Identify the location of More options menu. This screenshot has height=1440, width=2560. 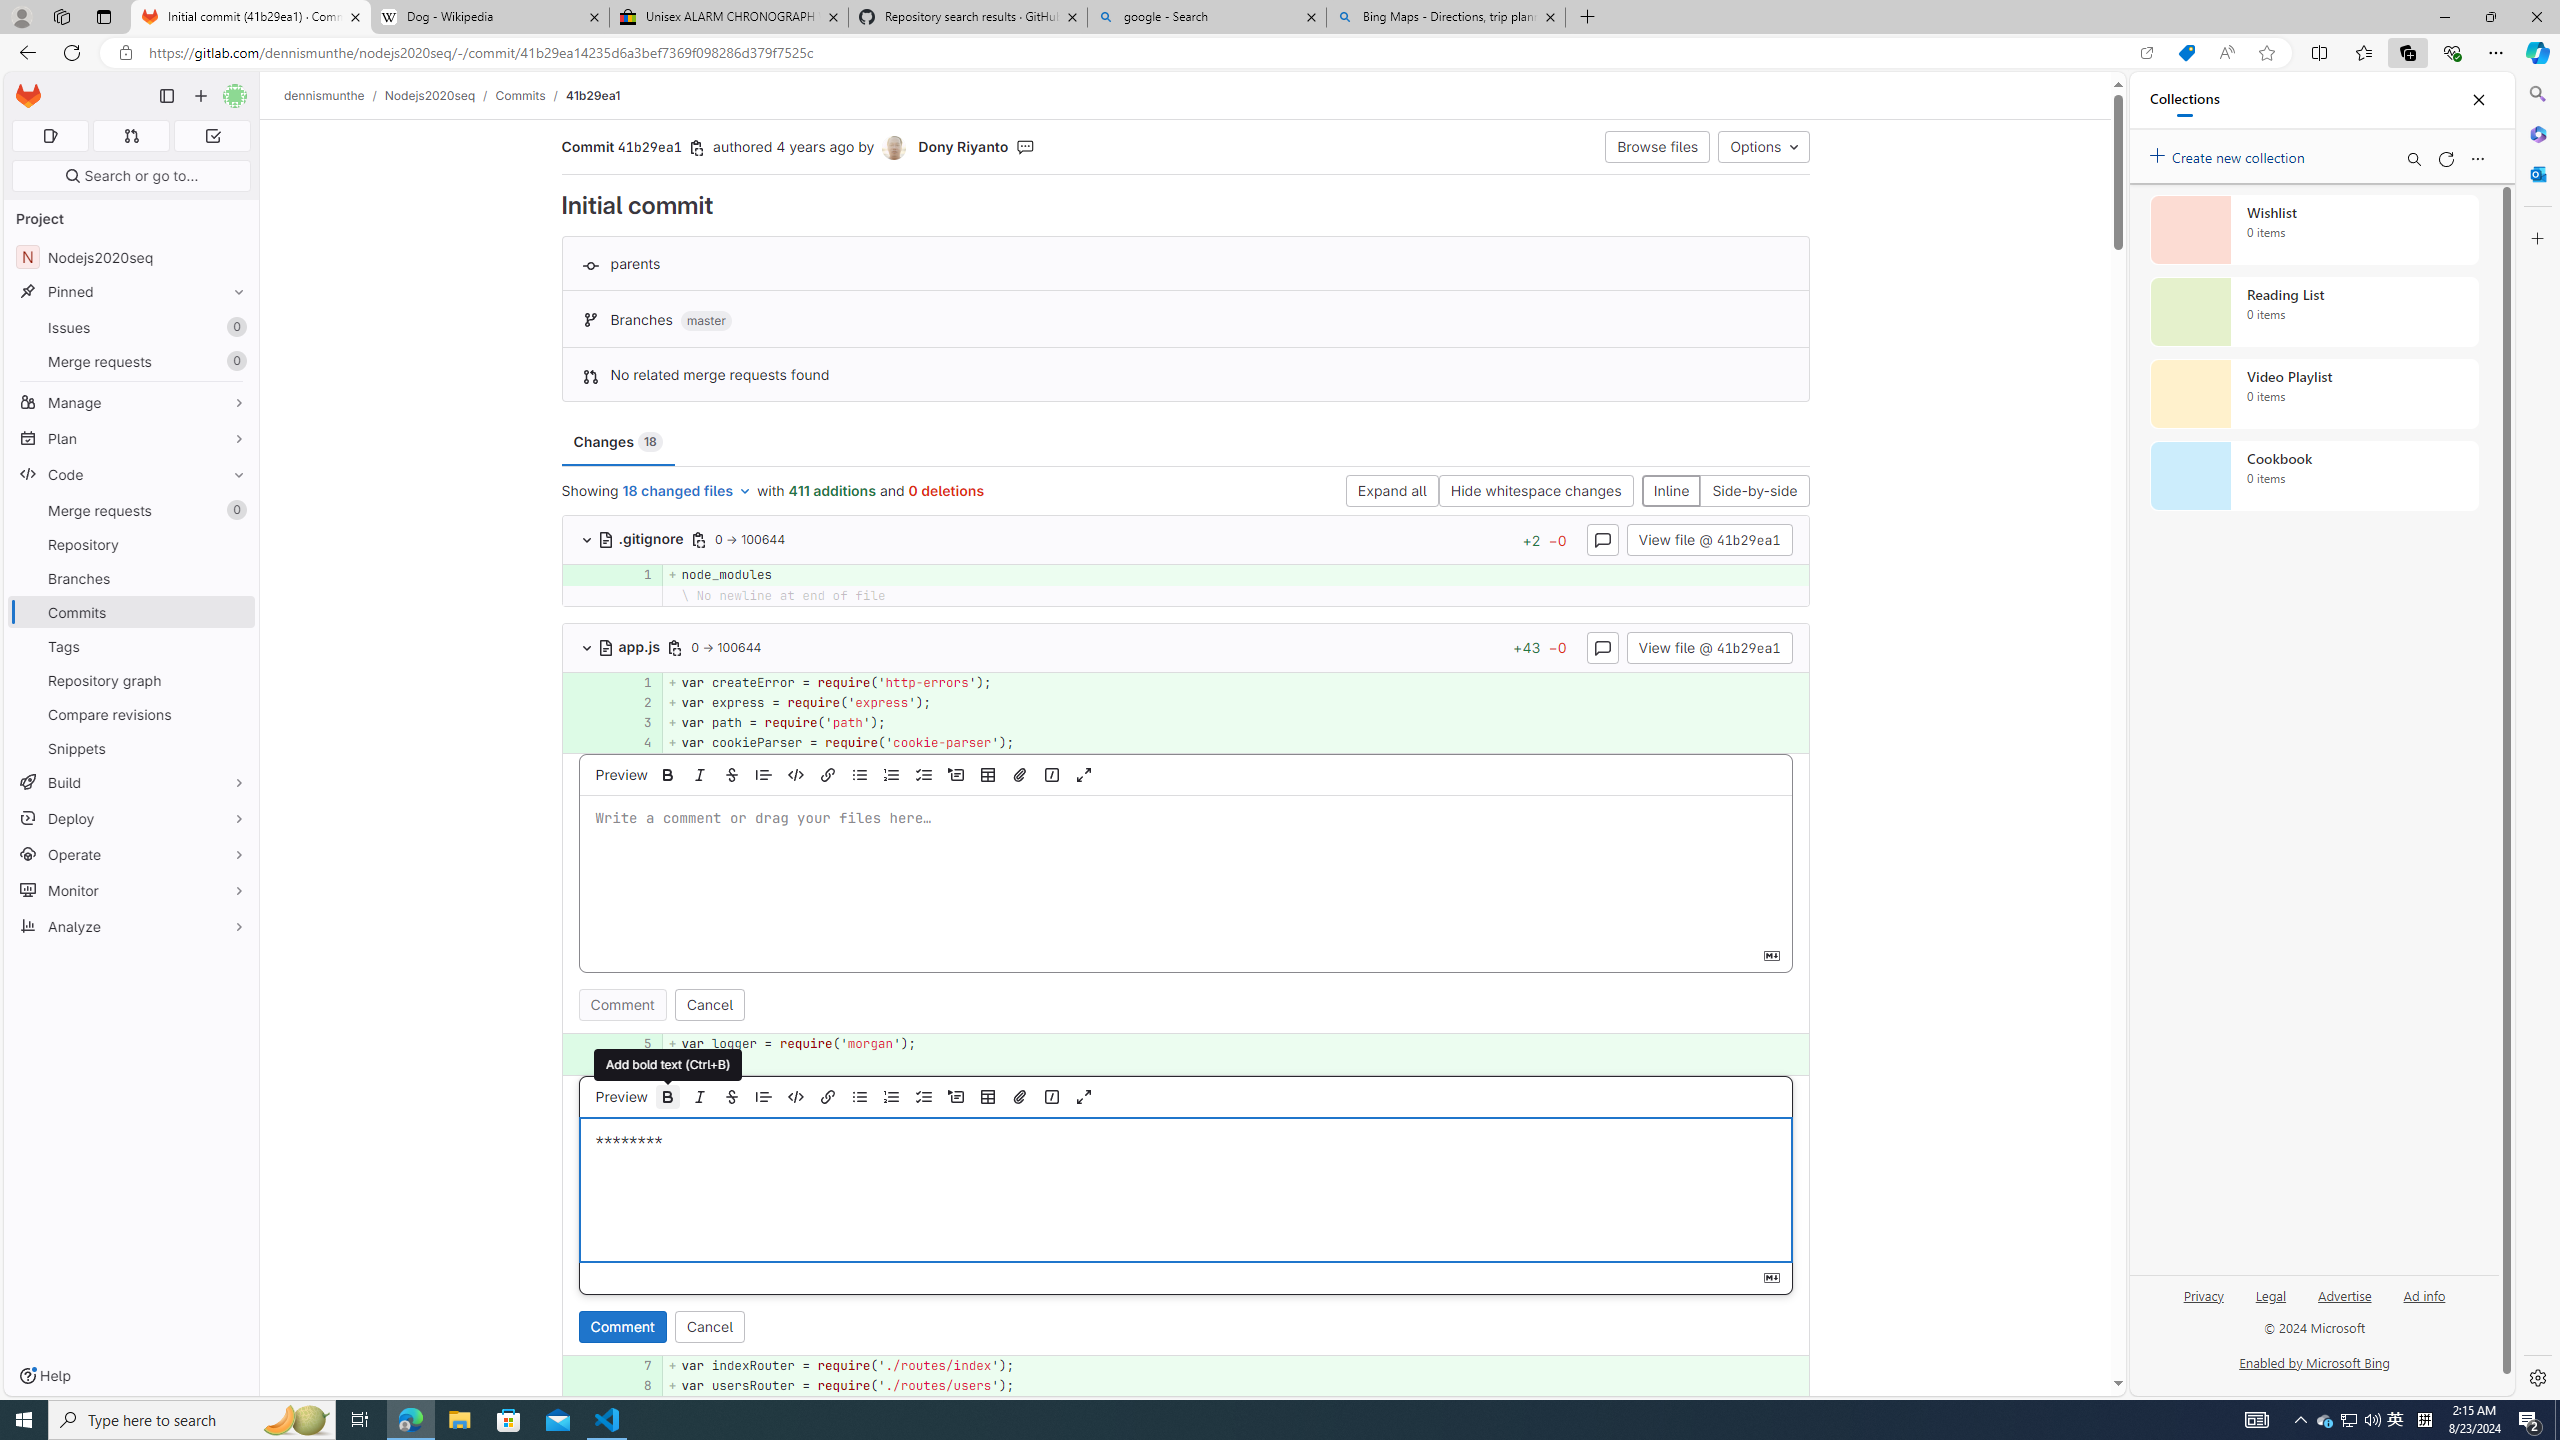
(2478, 158).